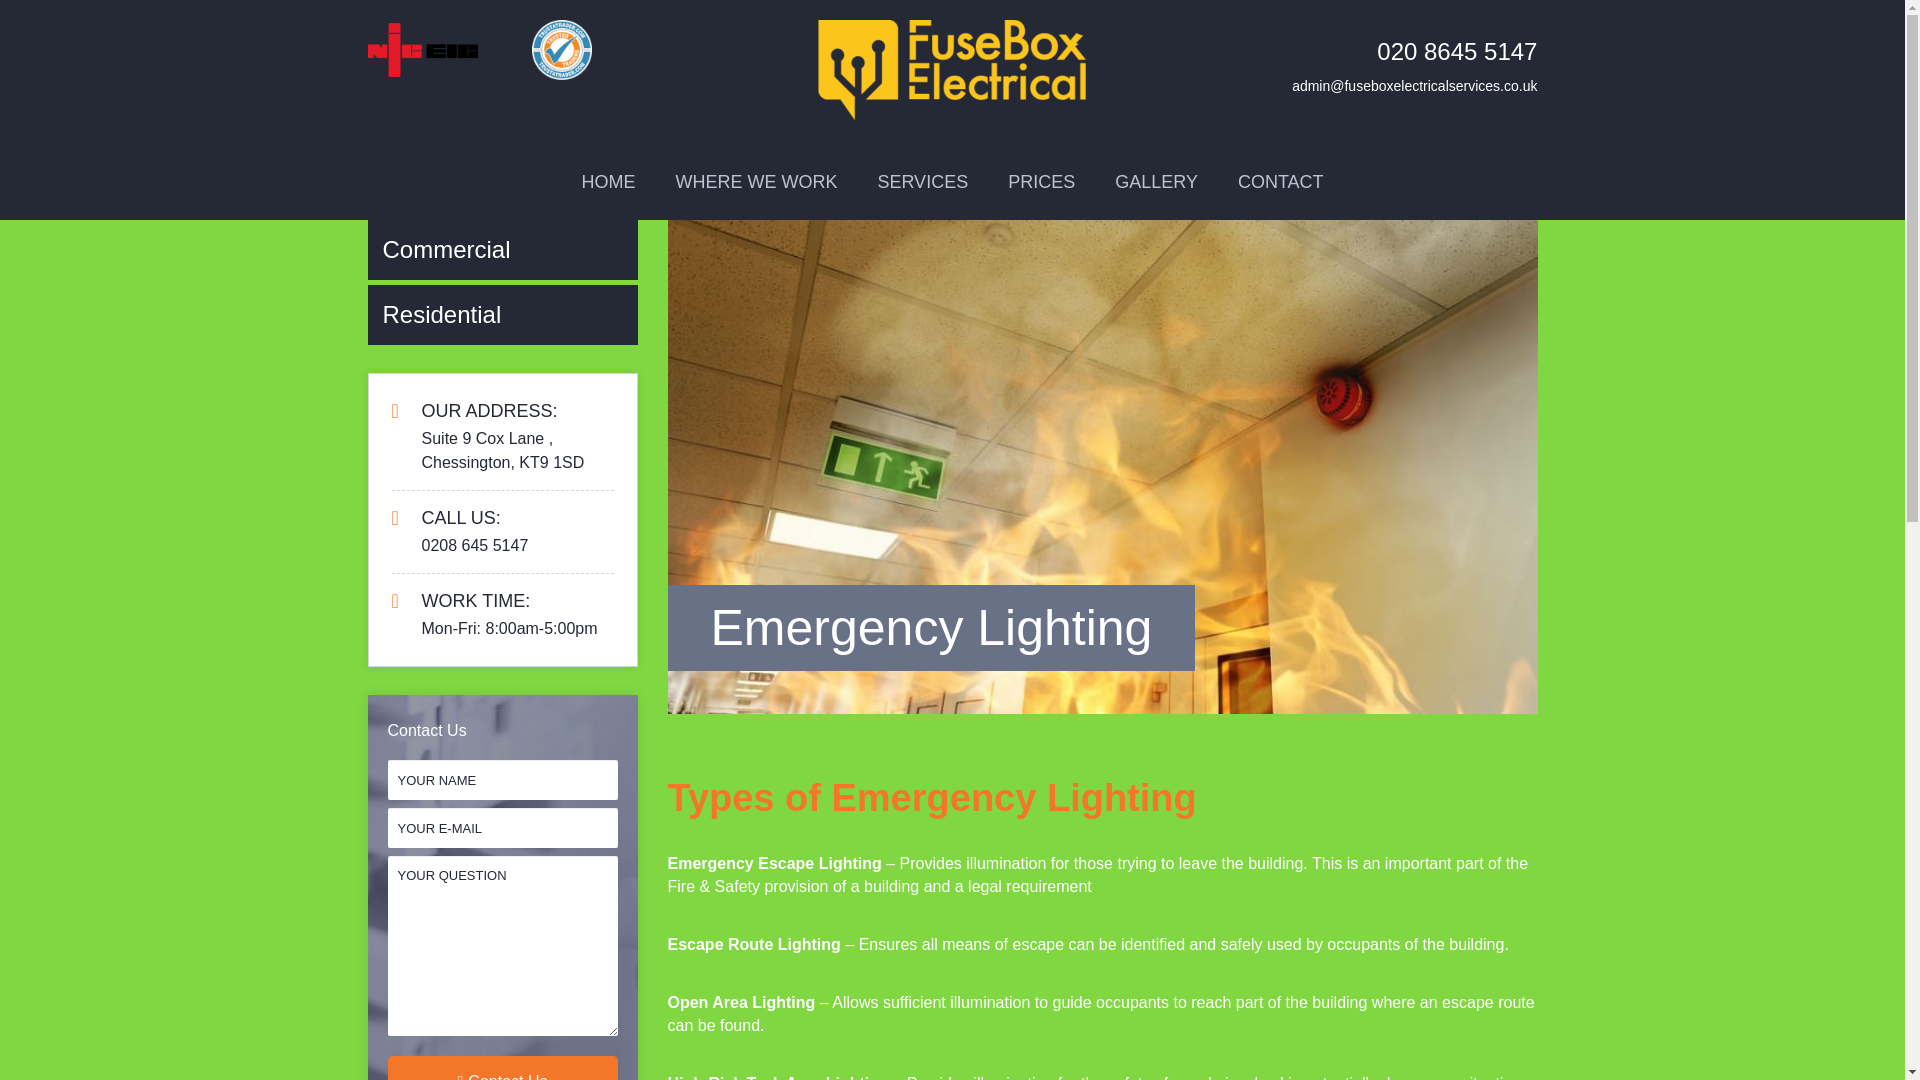 The width and height of the screenshot is (1920, 1080). What do you see at coordinates (755, 182) in the screenshot?
I see `WHERE WE WORK` at bounding box center [755, 182].